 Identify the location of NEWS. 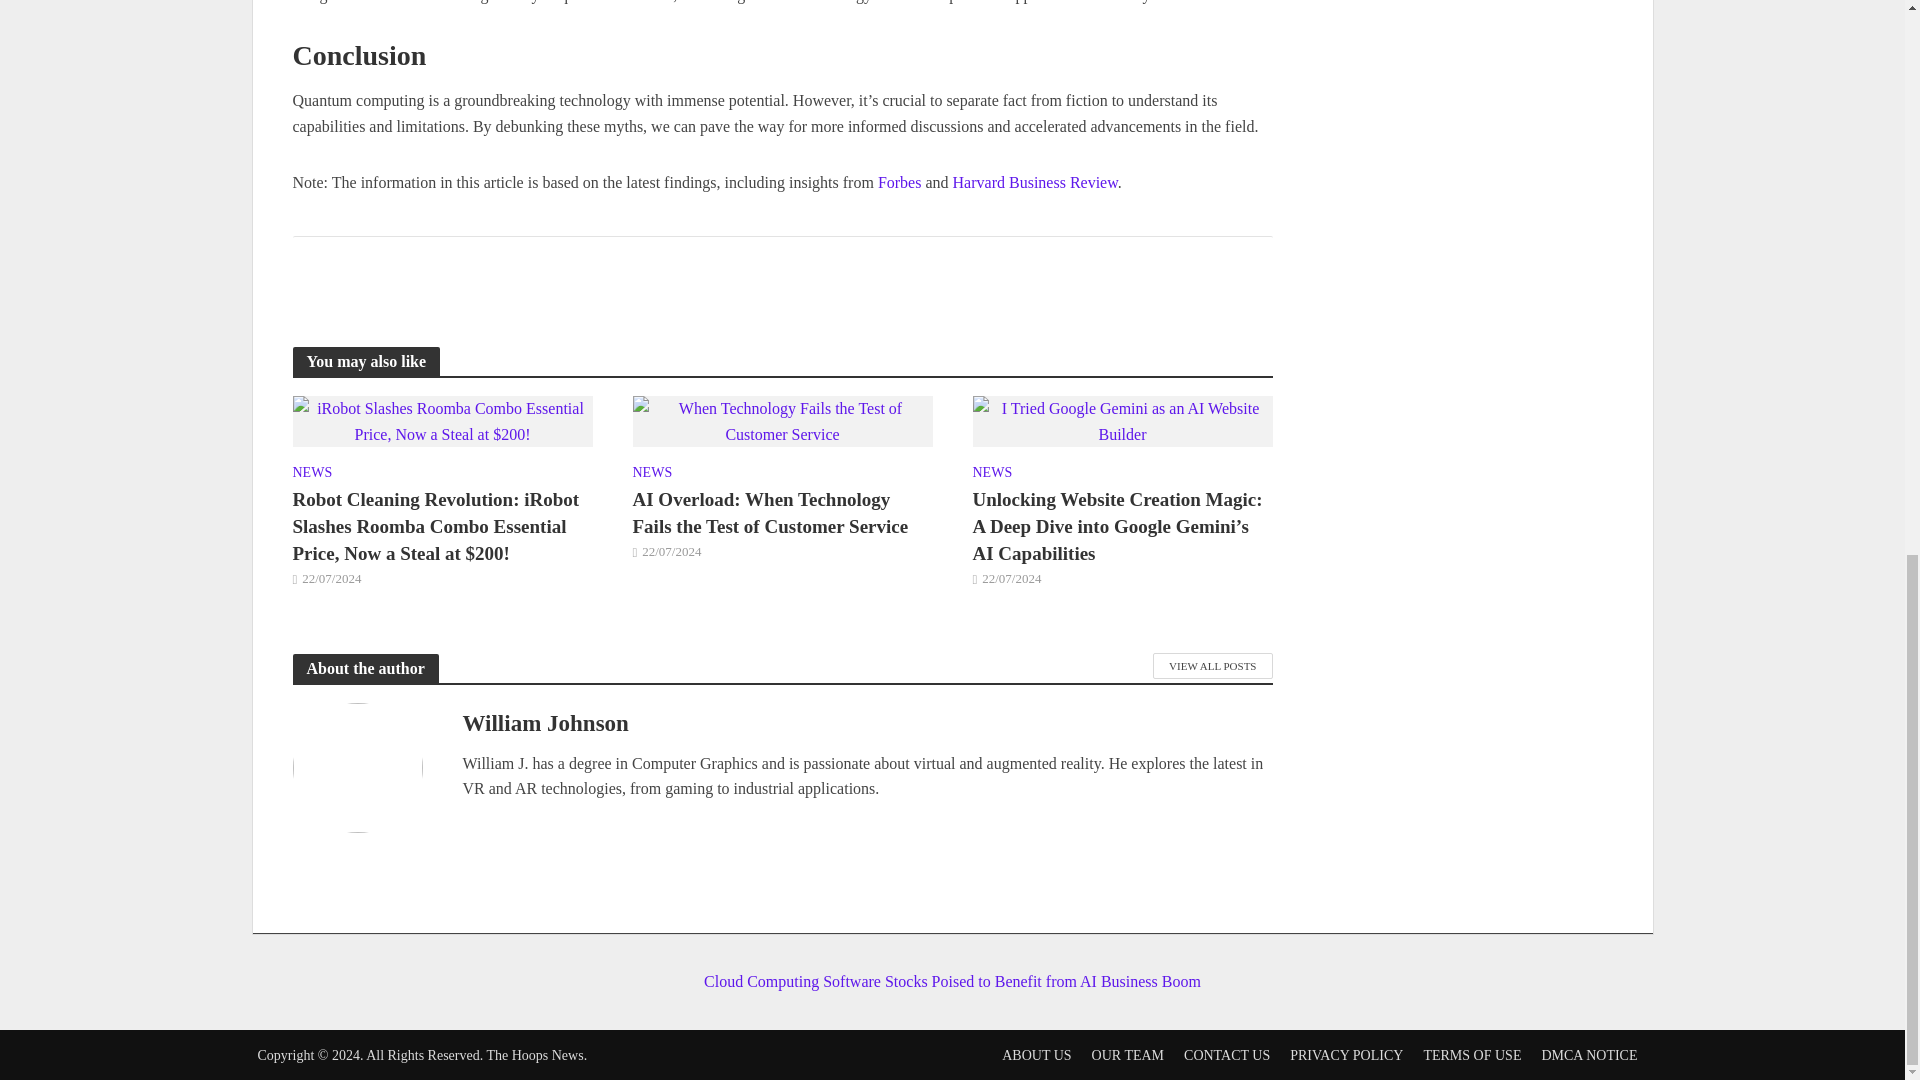
(312, 475).